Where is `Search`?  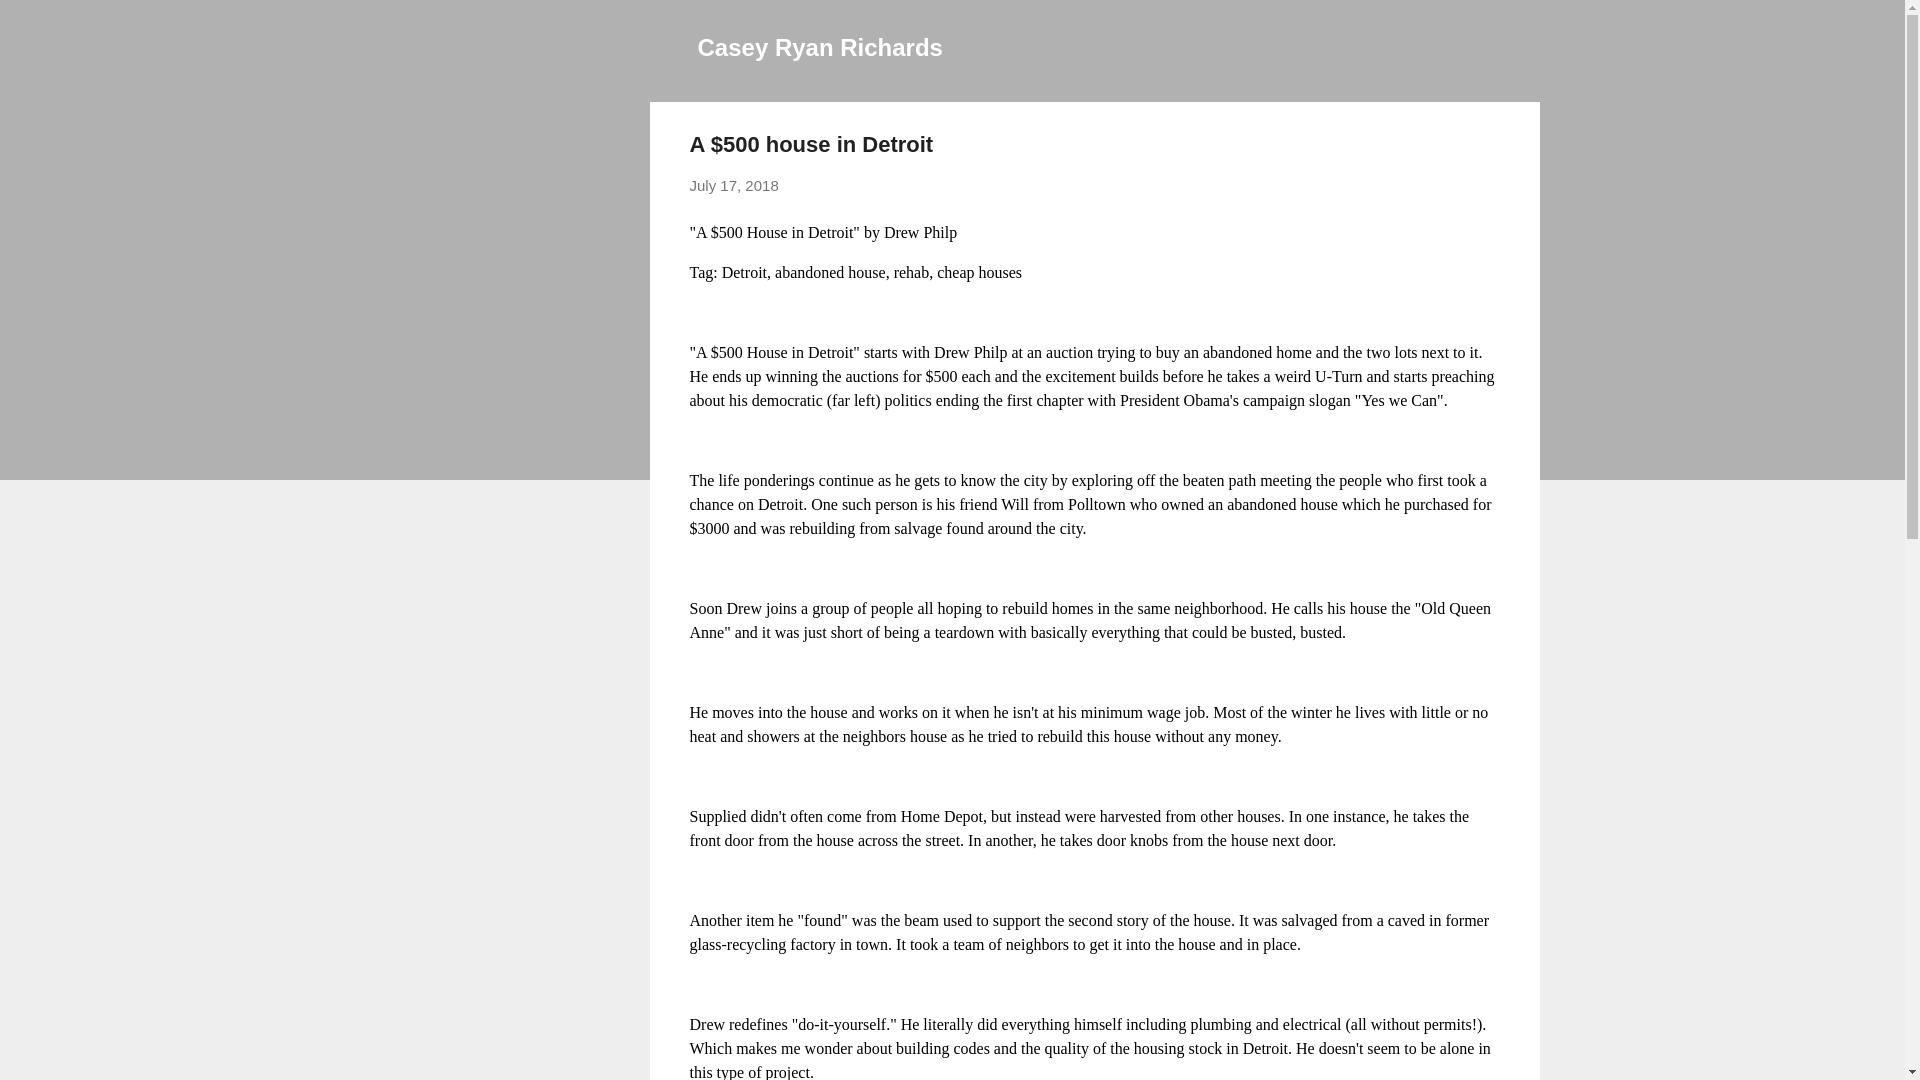
Search is located at coordinates (39, 24).